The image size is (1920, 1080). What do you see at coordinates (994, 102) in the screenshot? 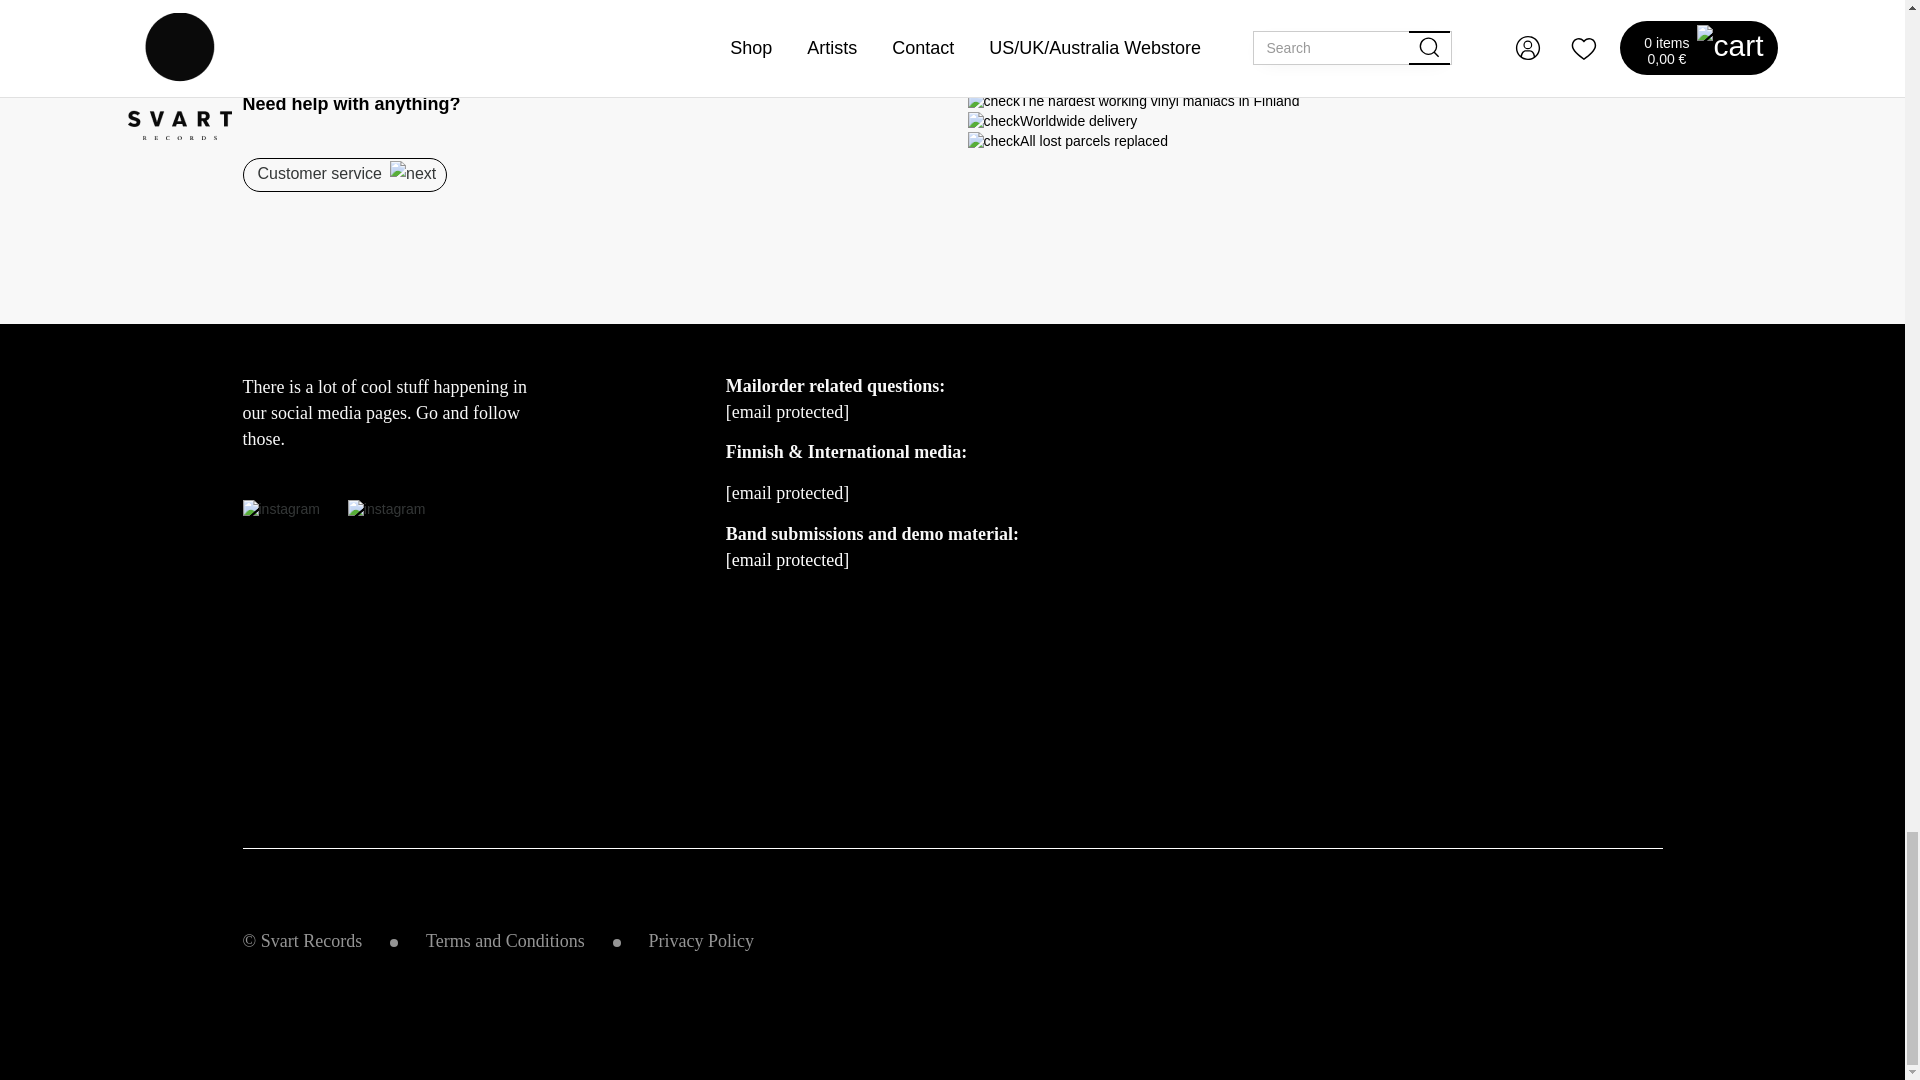
I see `check` at bounding box center [994, 102].